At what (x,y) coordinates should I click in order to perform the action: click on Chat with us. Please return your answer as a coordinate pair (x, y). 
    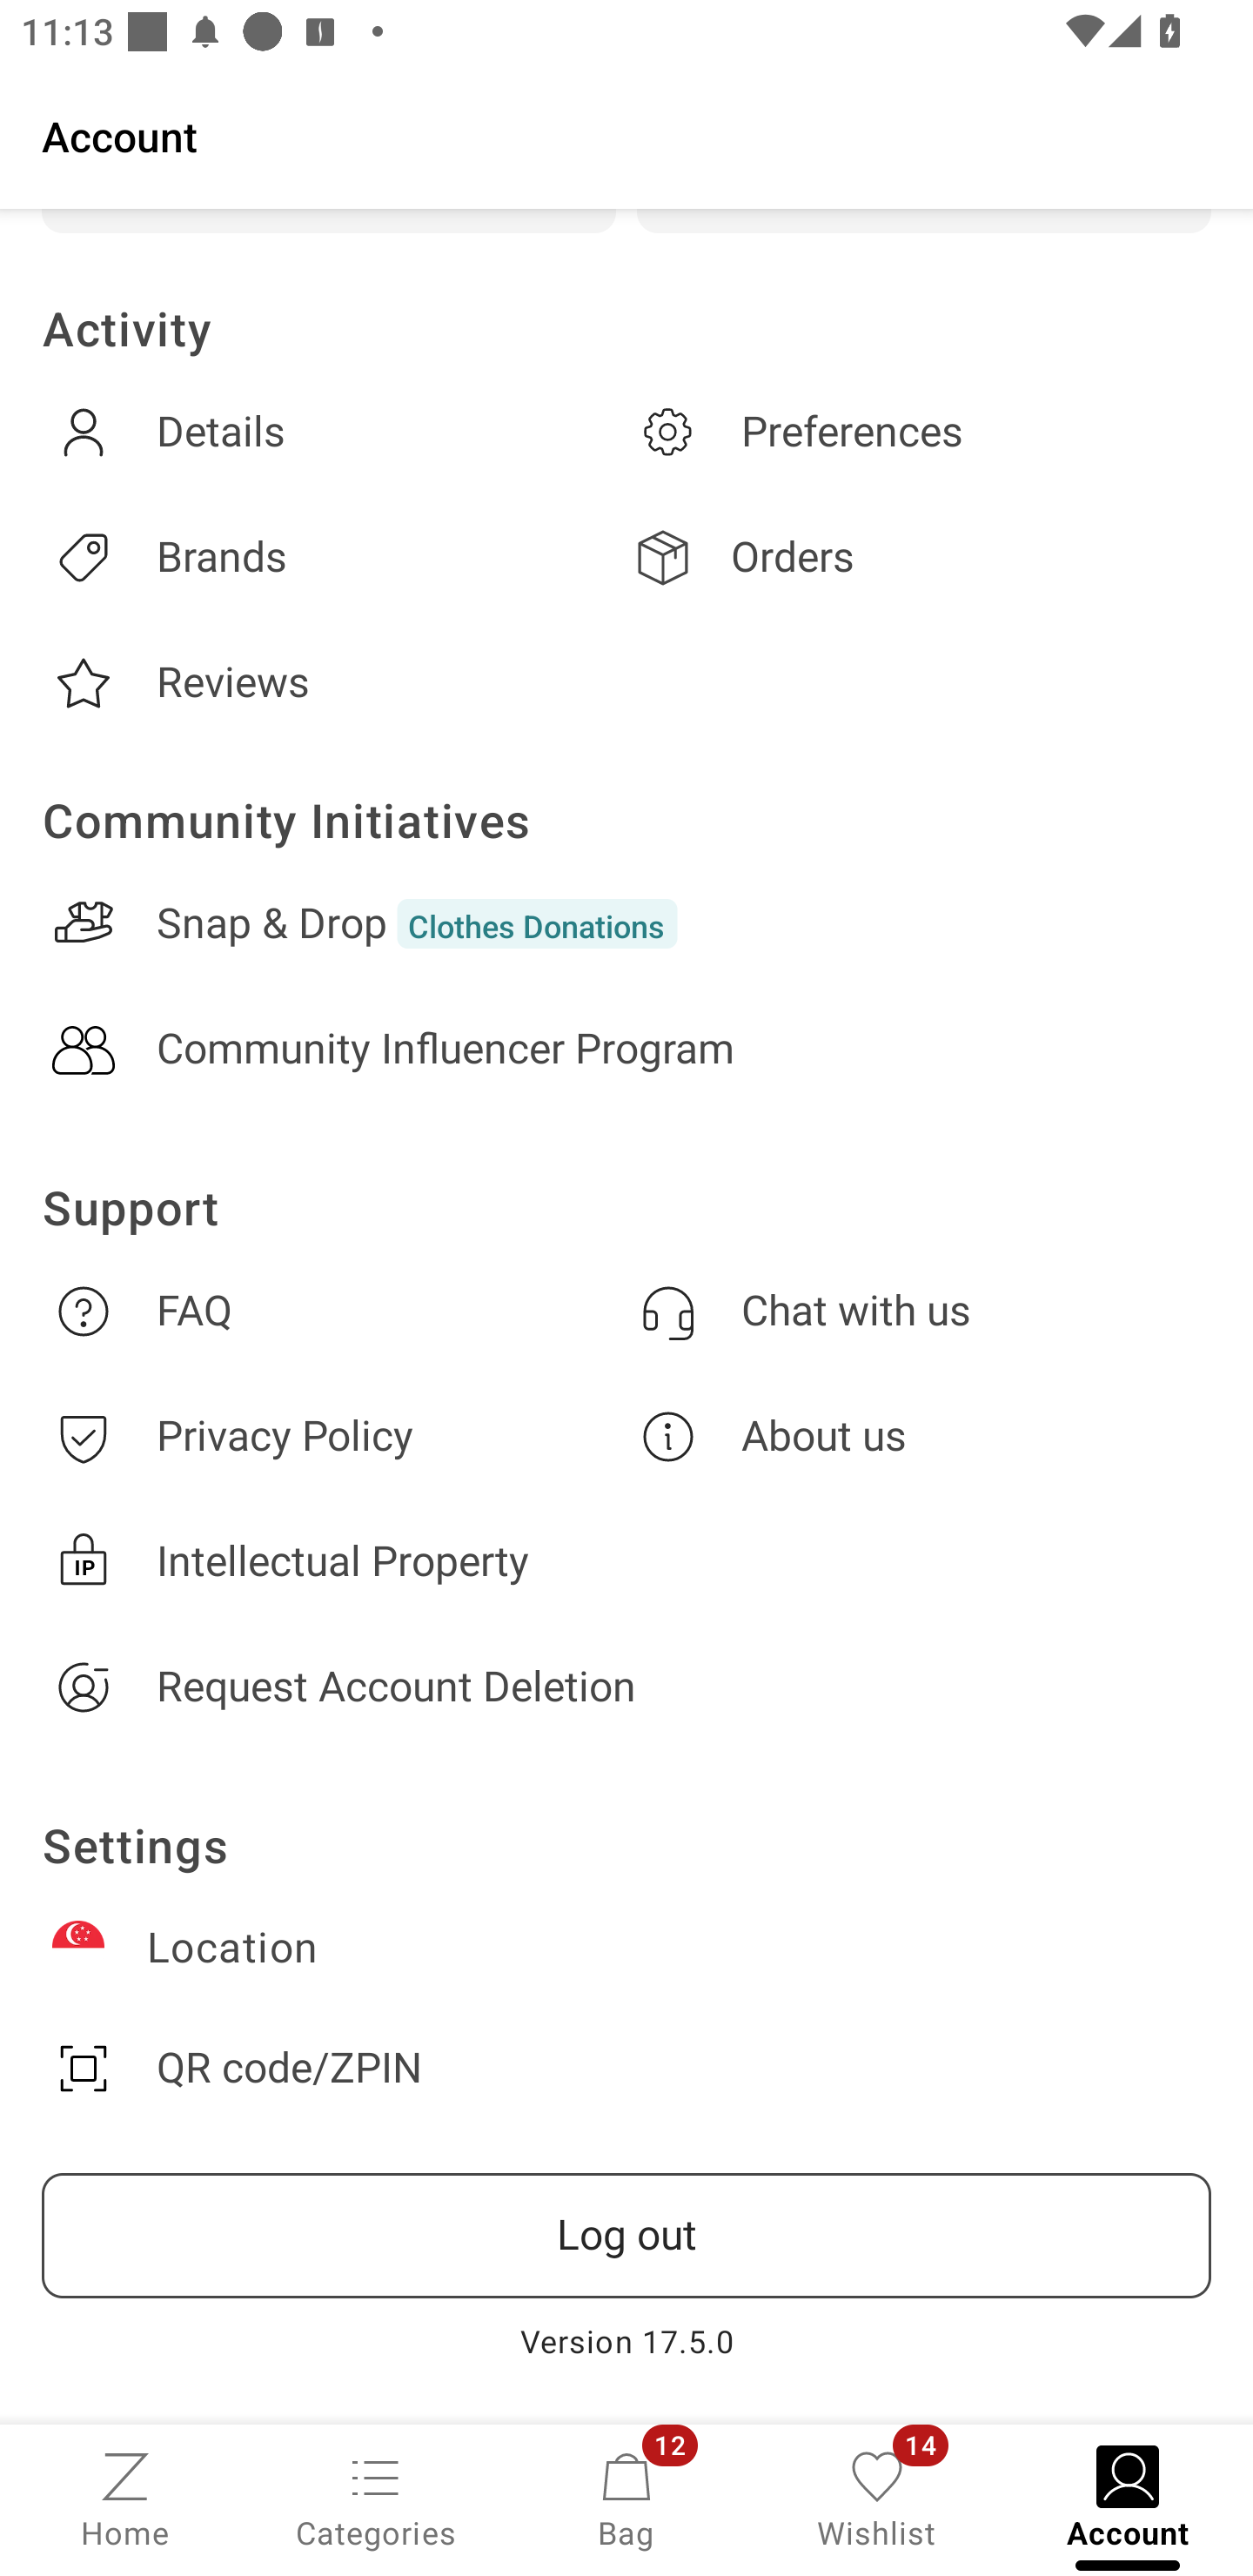
    Looking at the image, I should click on (919, 1311).